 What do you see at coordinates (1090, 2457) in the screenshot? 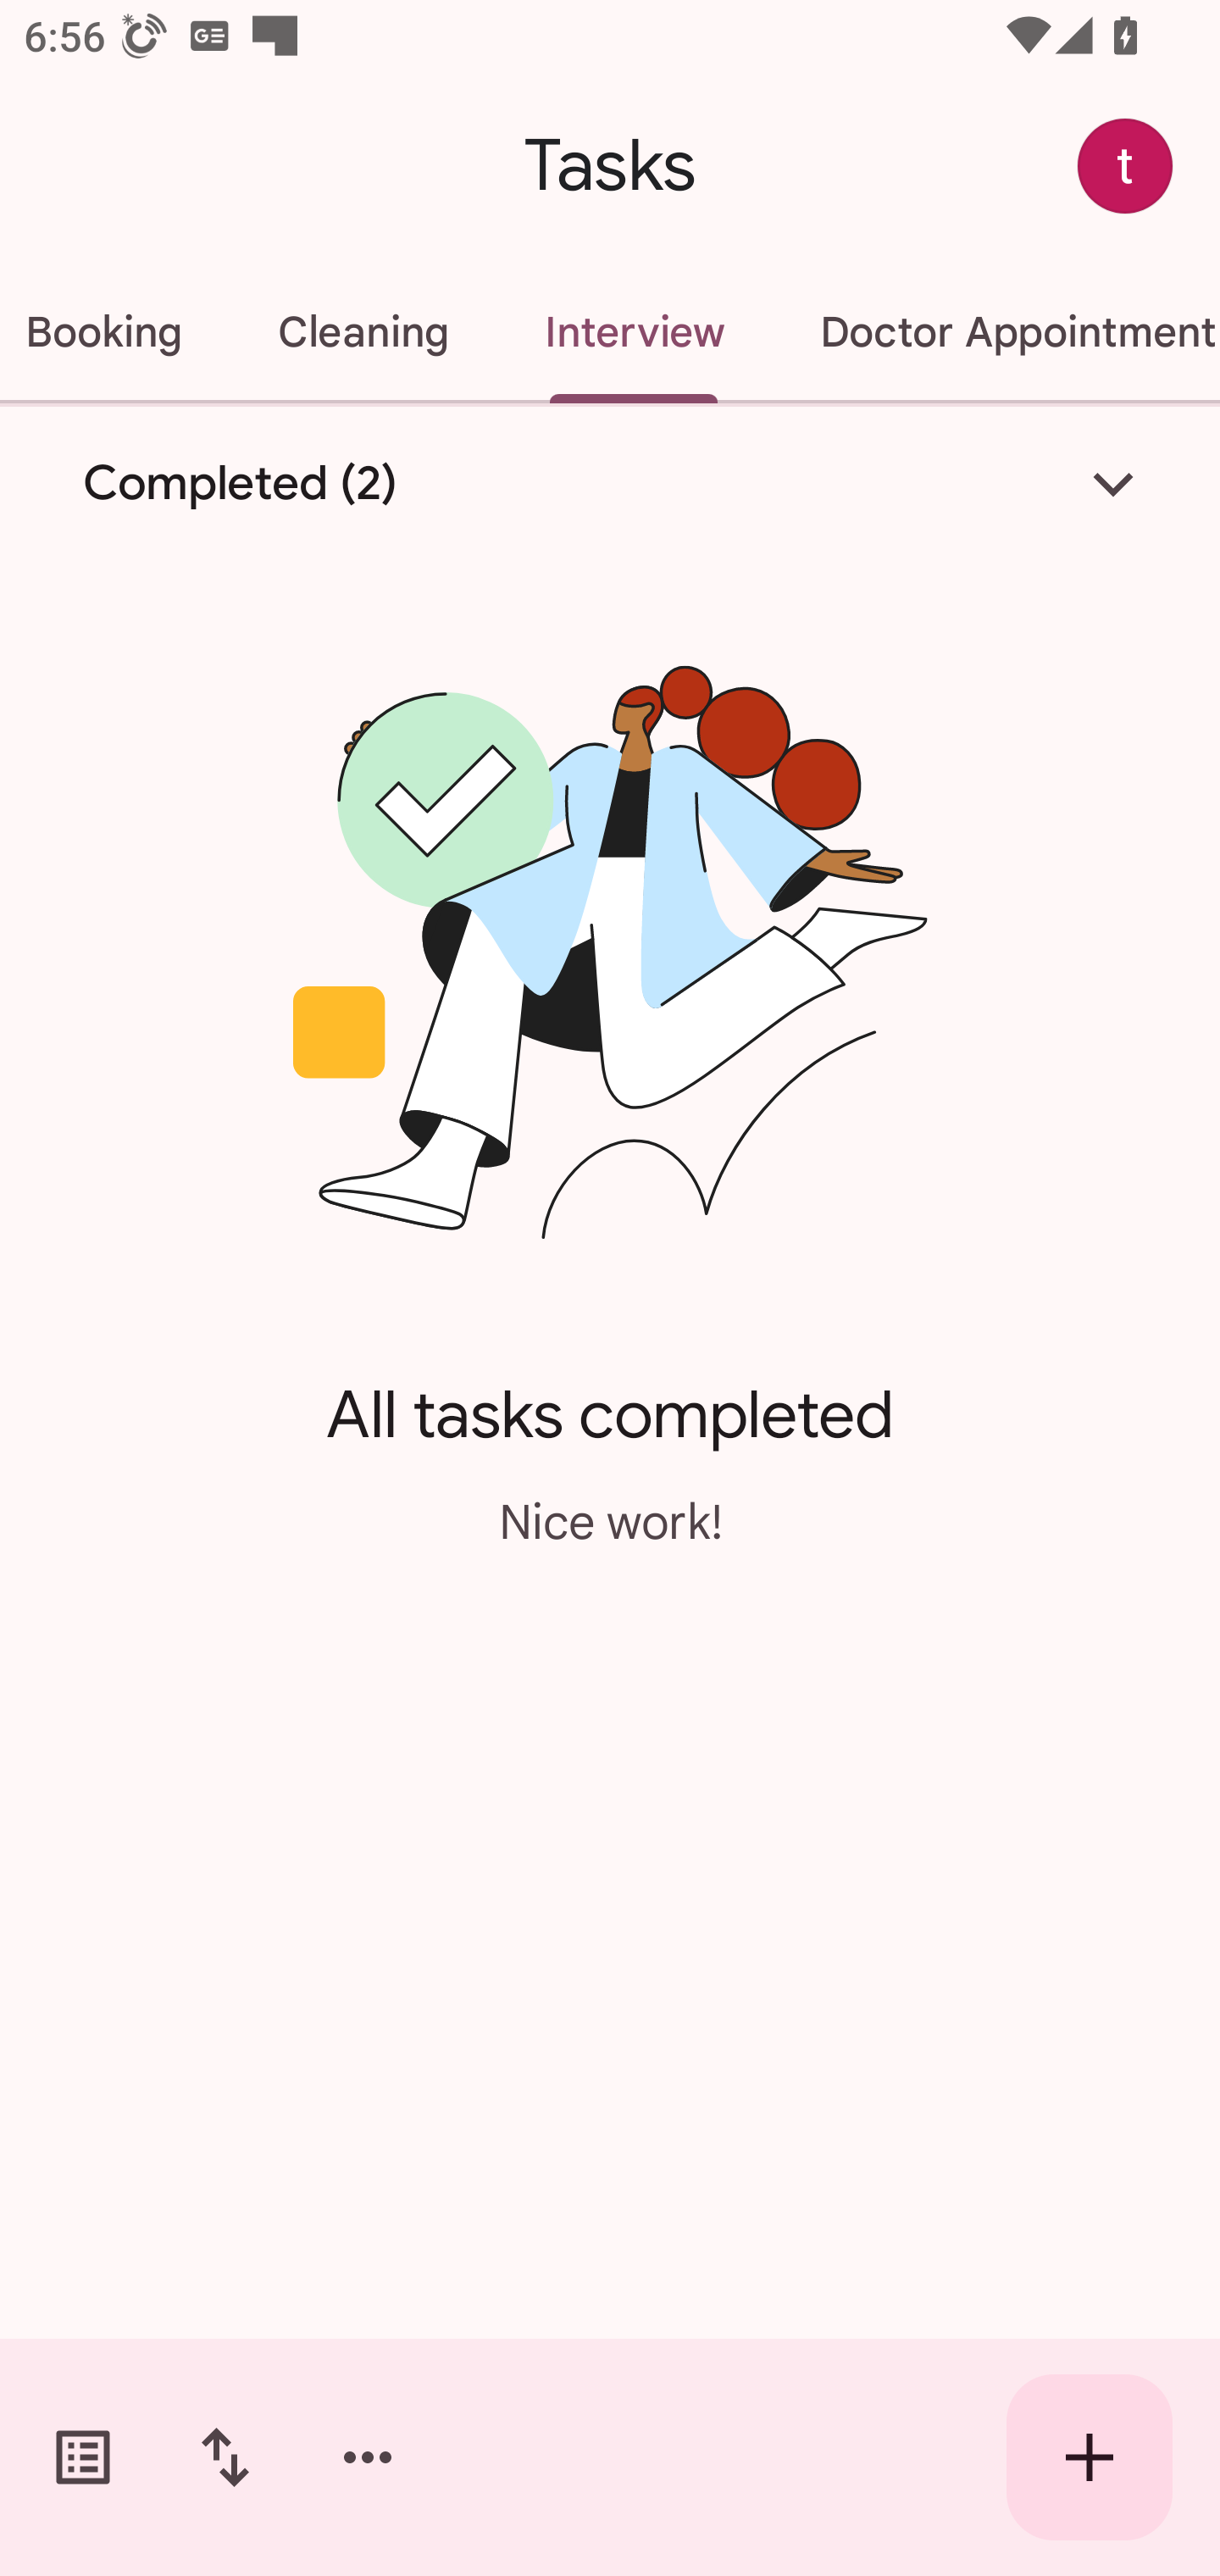
I see `Create new task` at bounding box center [1090, 2457].